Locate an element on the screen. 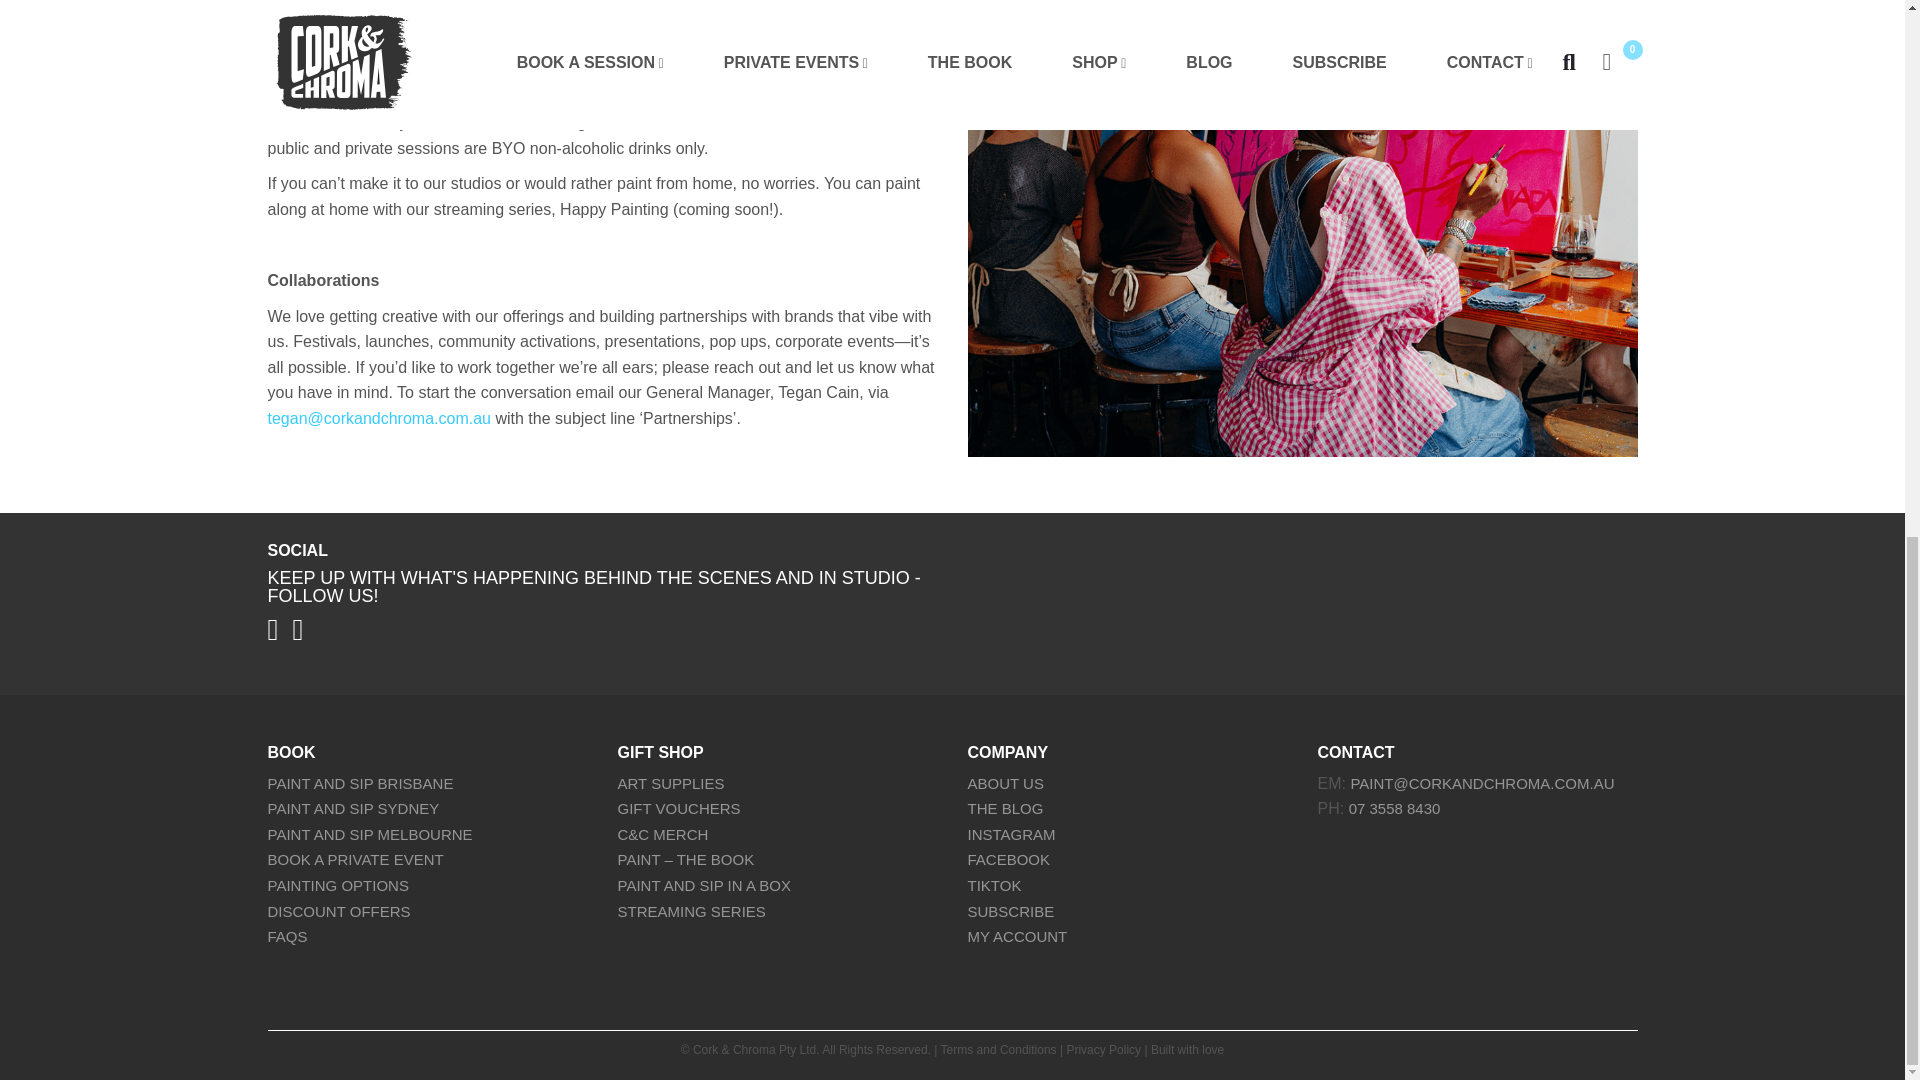  Private Event is located at coordinates (361, 86).